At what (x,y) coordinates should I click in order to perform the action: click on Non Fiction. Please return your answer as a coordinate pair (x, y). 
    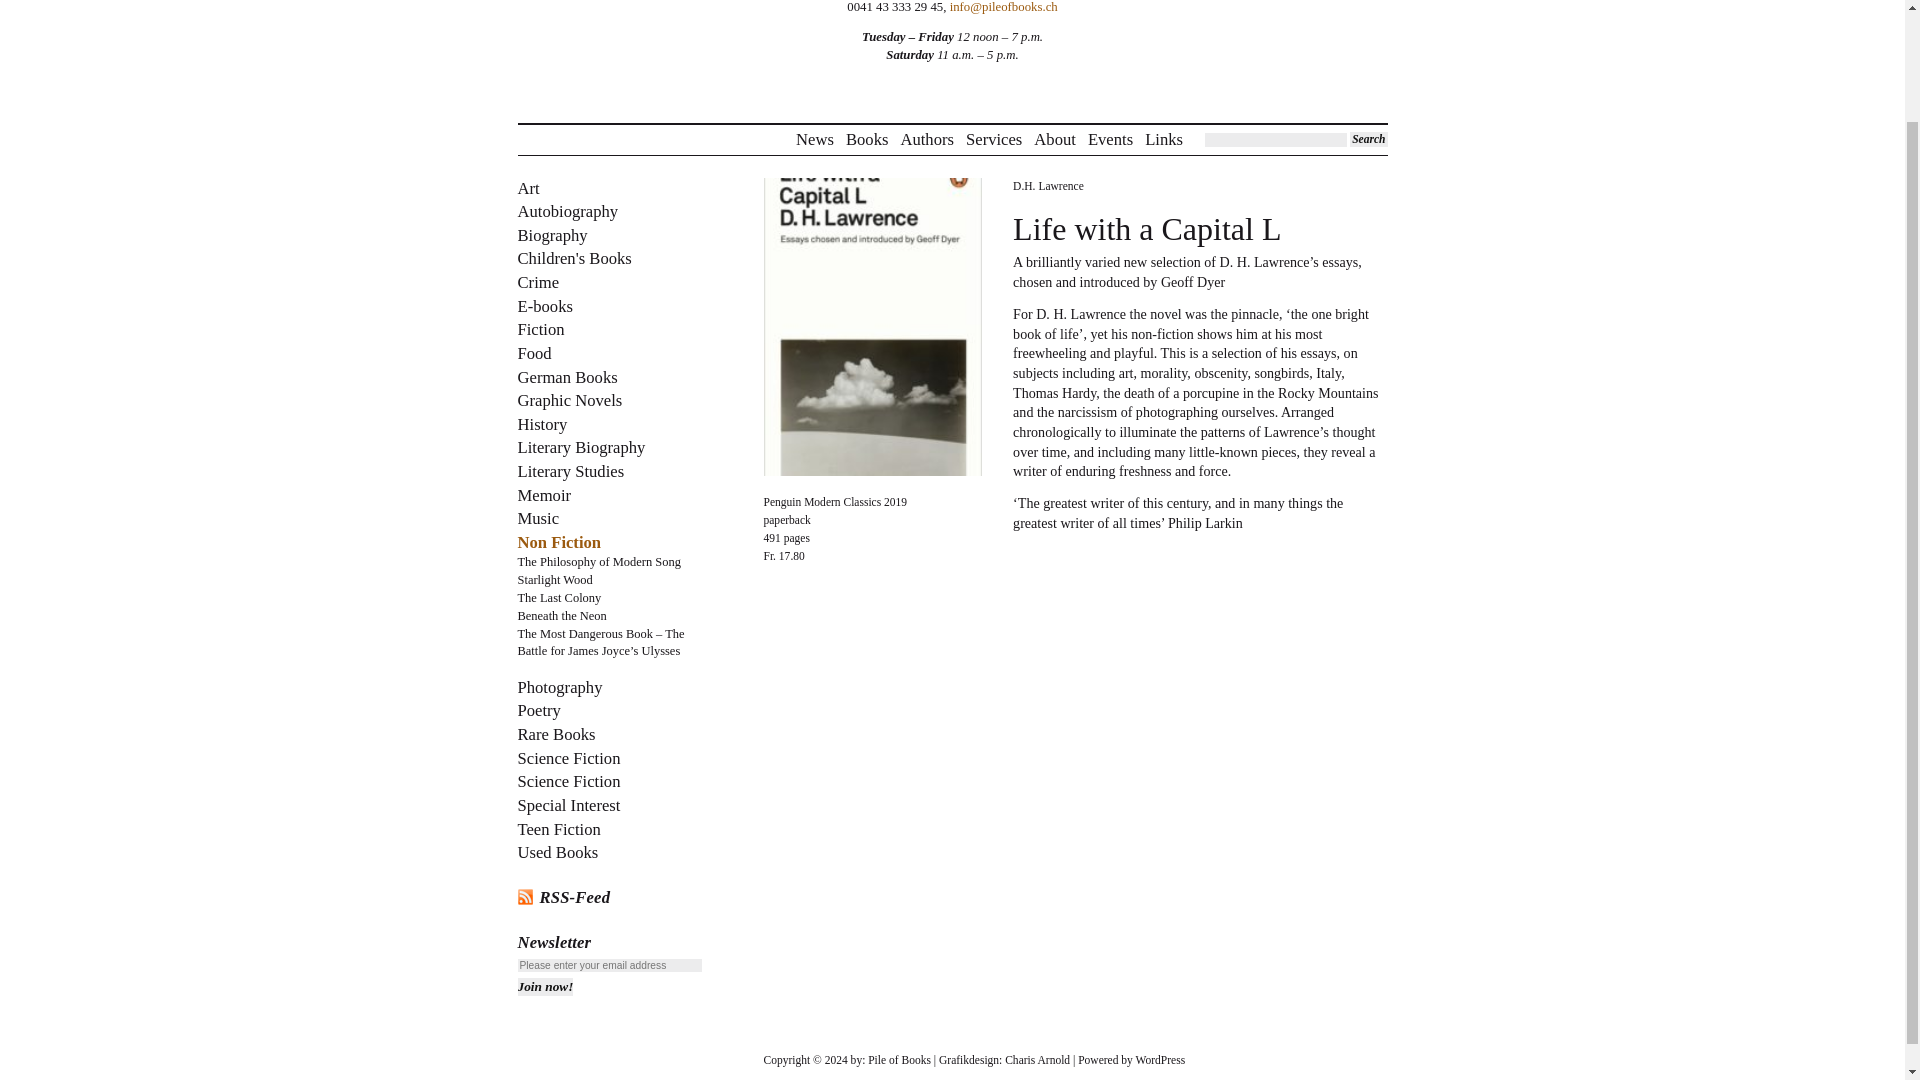
    Looking at the image, I should click on (560, 542).